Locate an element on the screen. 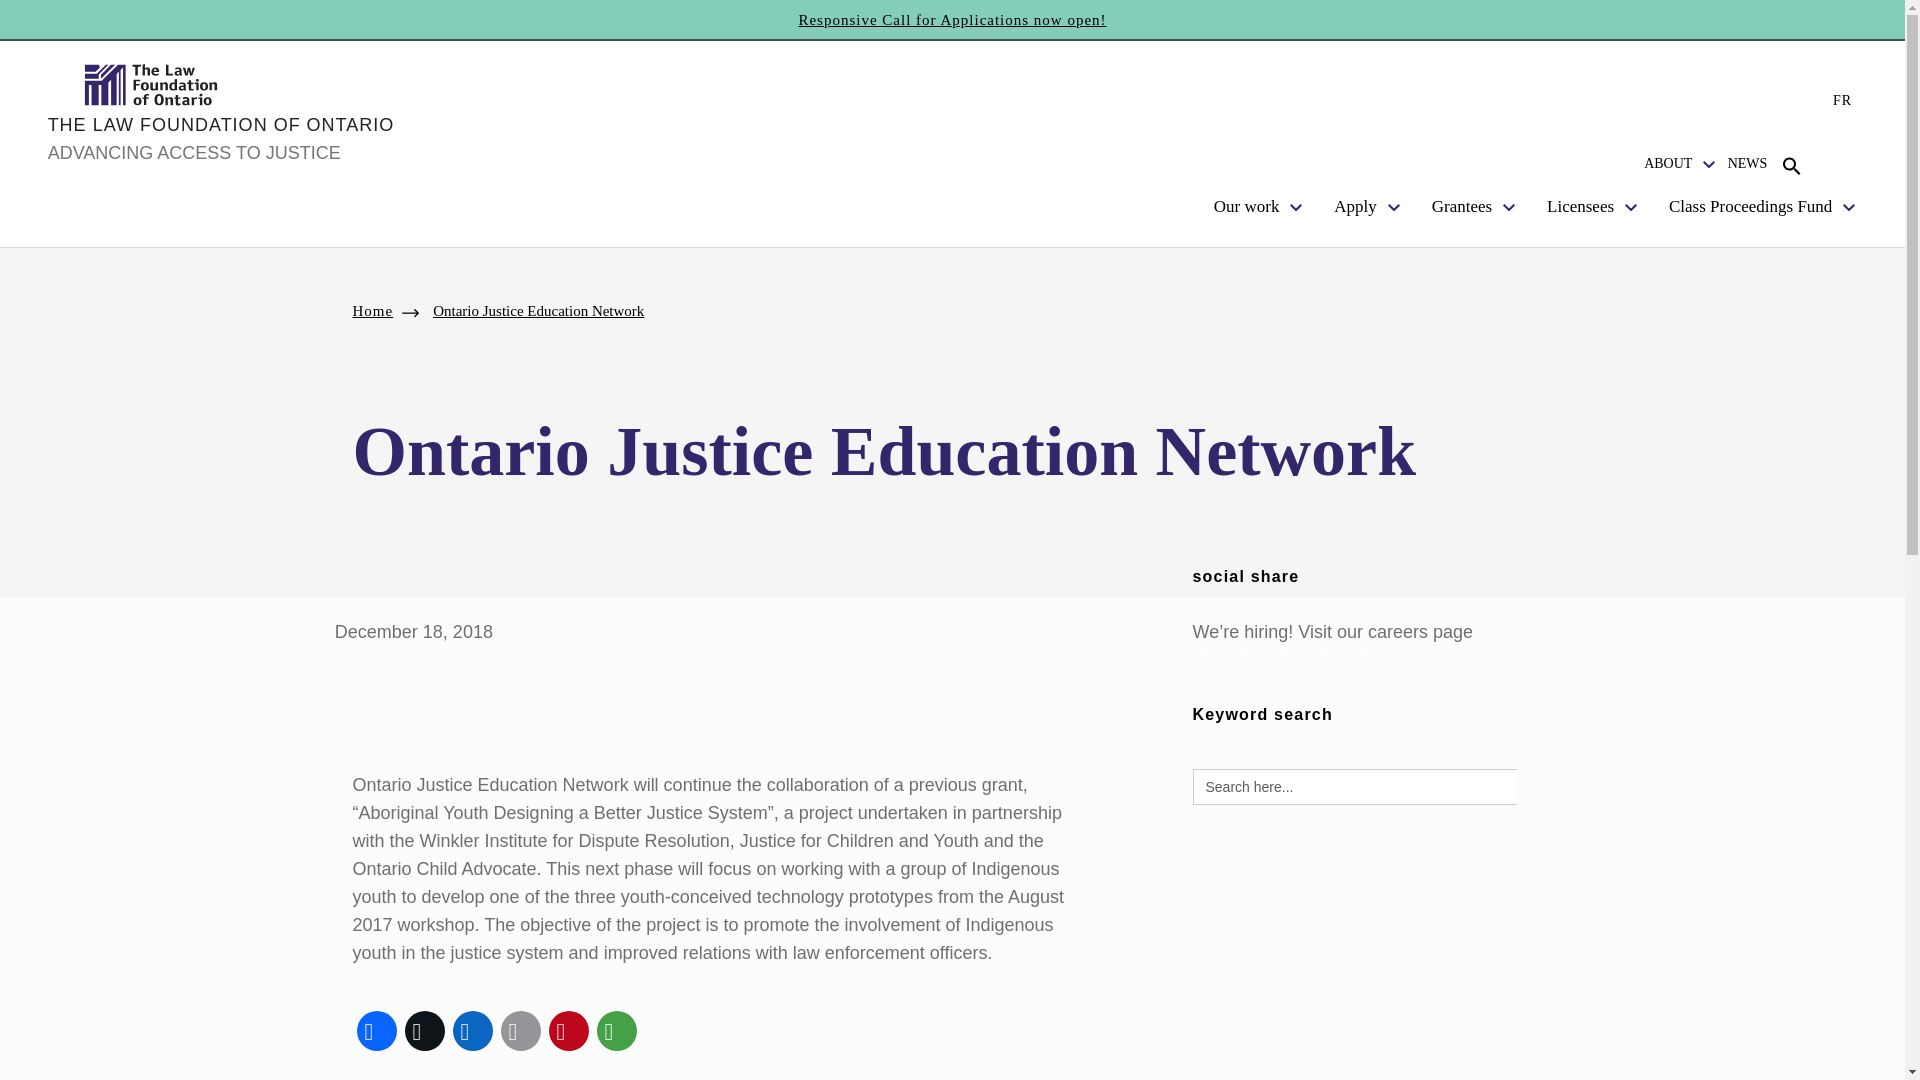  Facebook is located at coordinates (375, 1030).